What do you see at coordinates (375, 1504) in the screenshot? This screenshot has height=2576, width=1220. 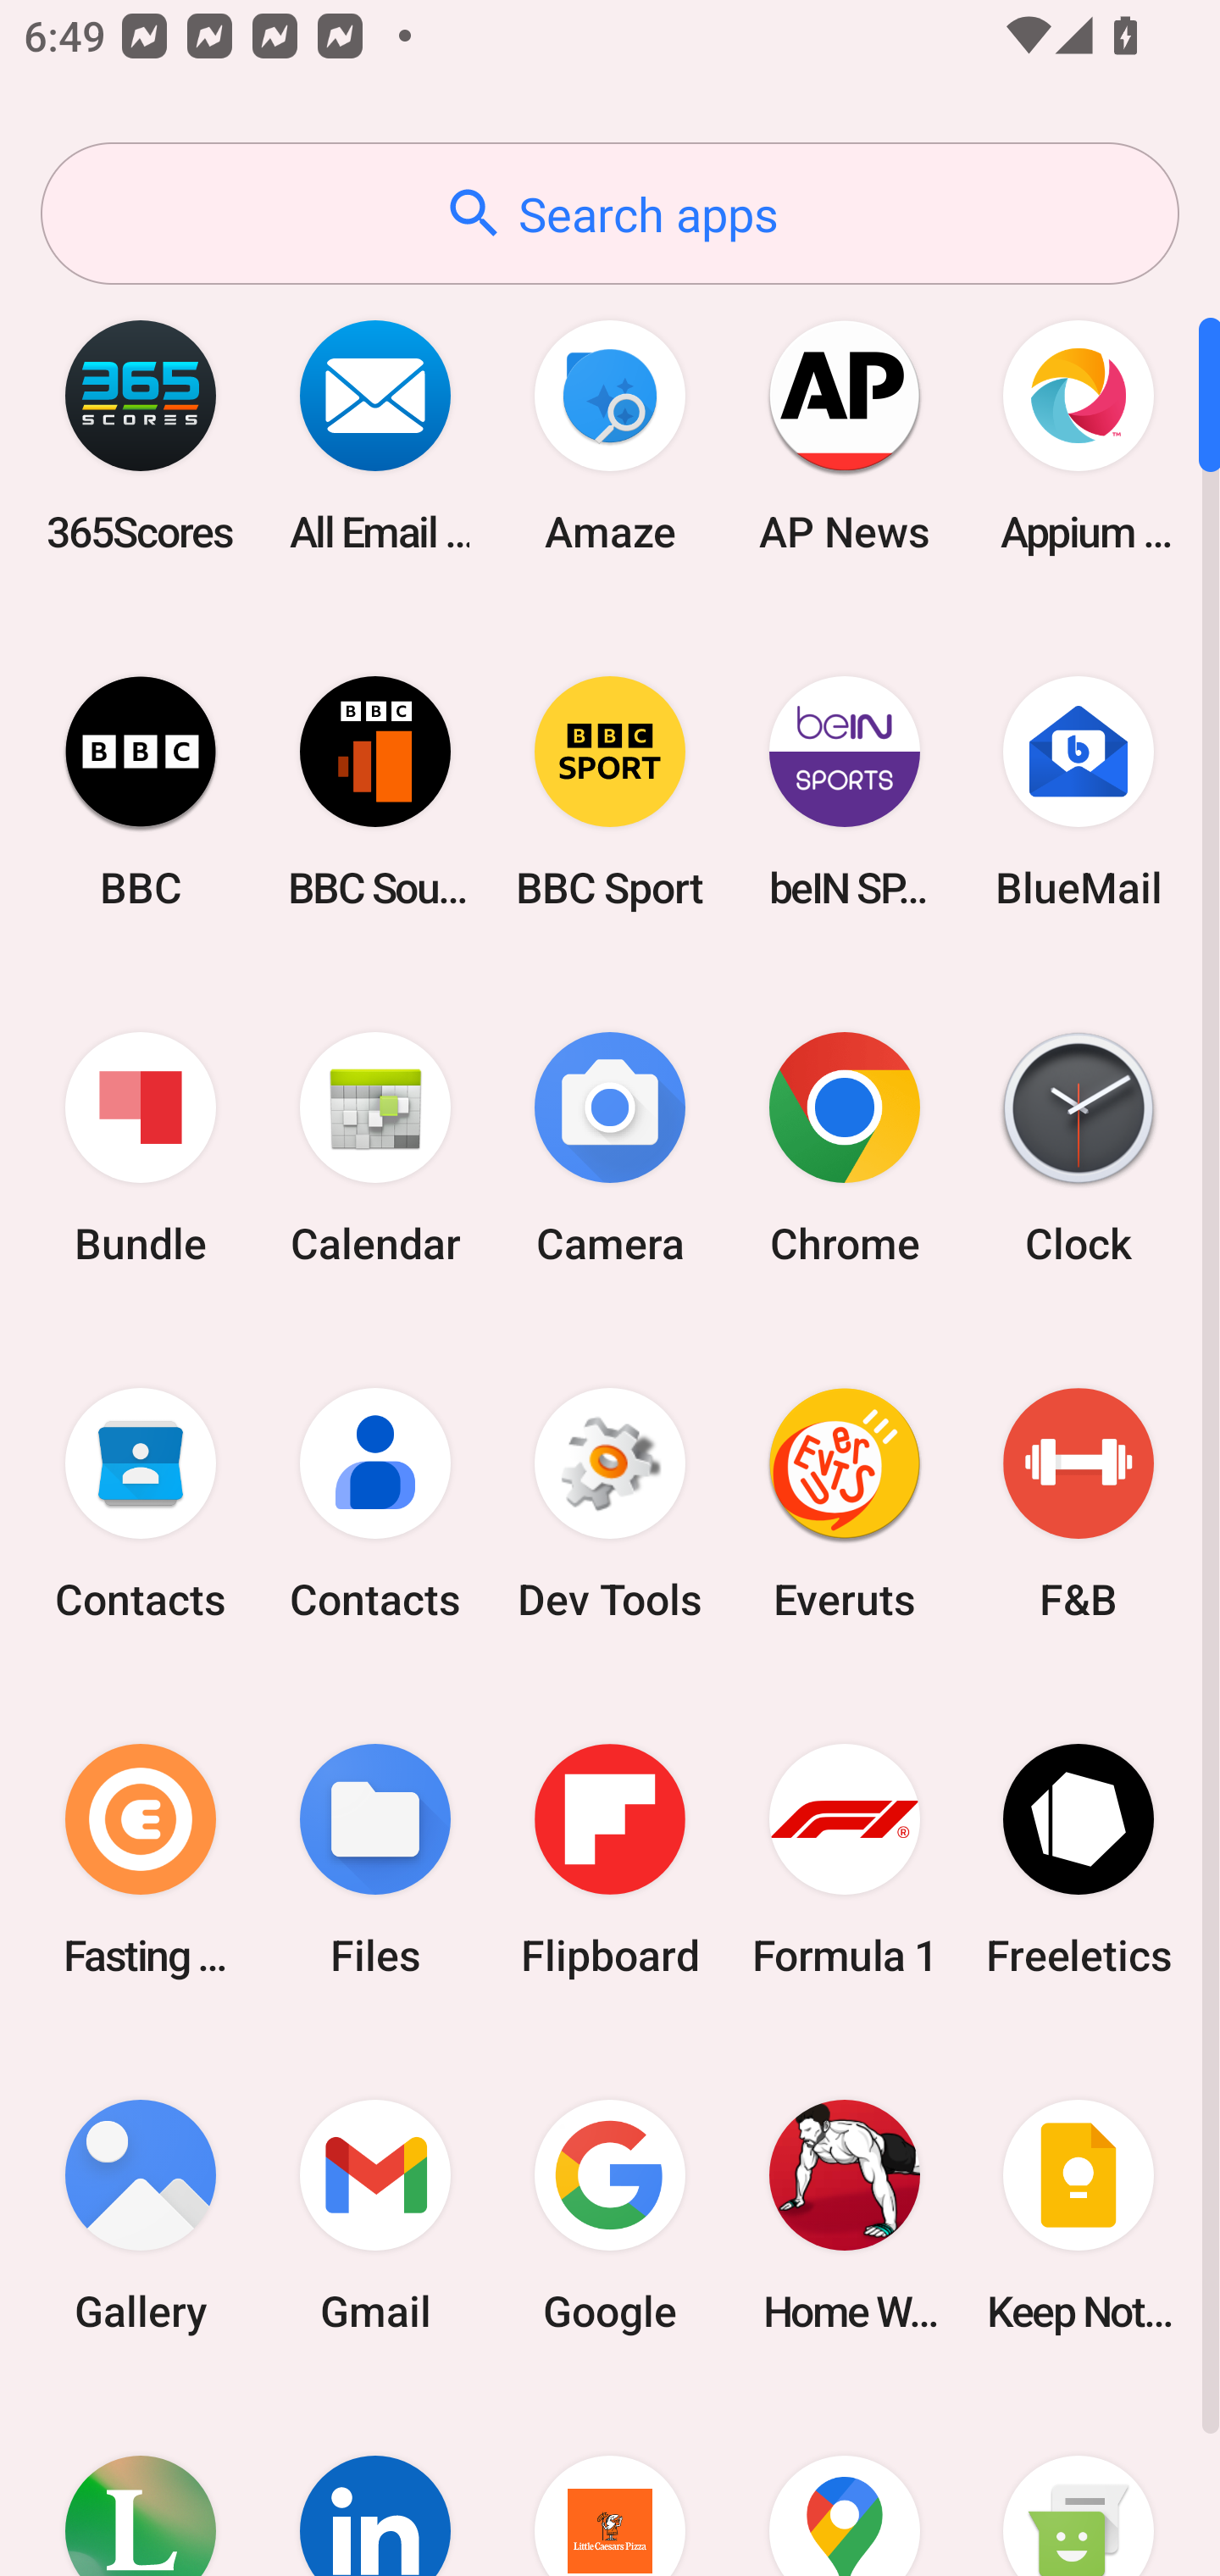 I see `Contacts` at bounding box center [375, 1504].